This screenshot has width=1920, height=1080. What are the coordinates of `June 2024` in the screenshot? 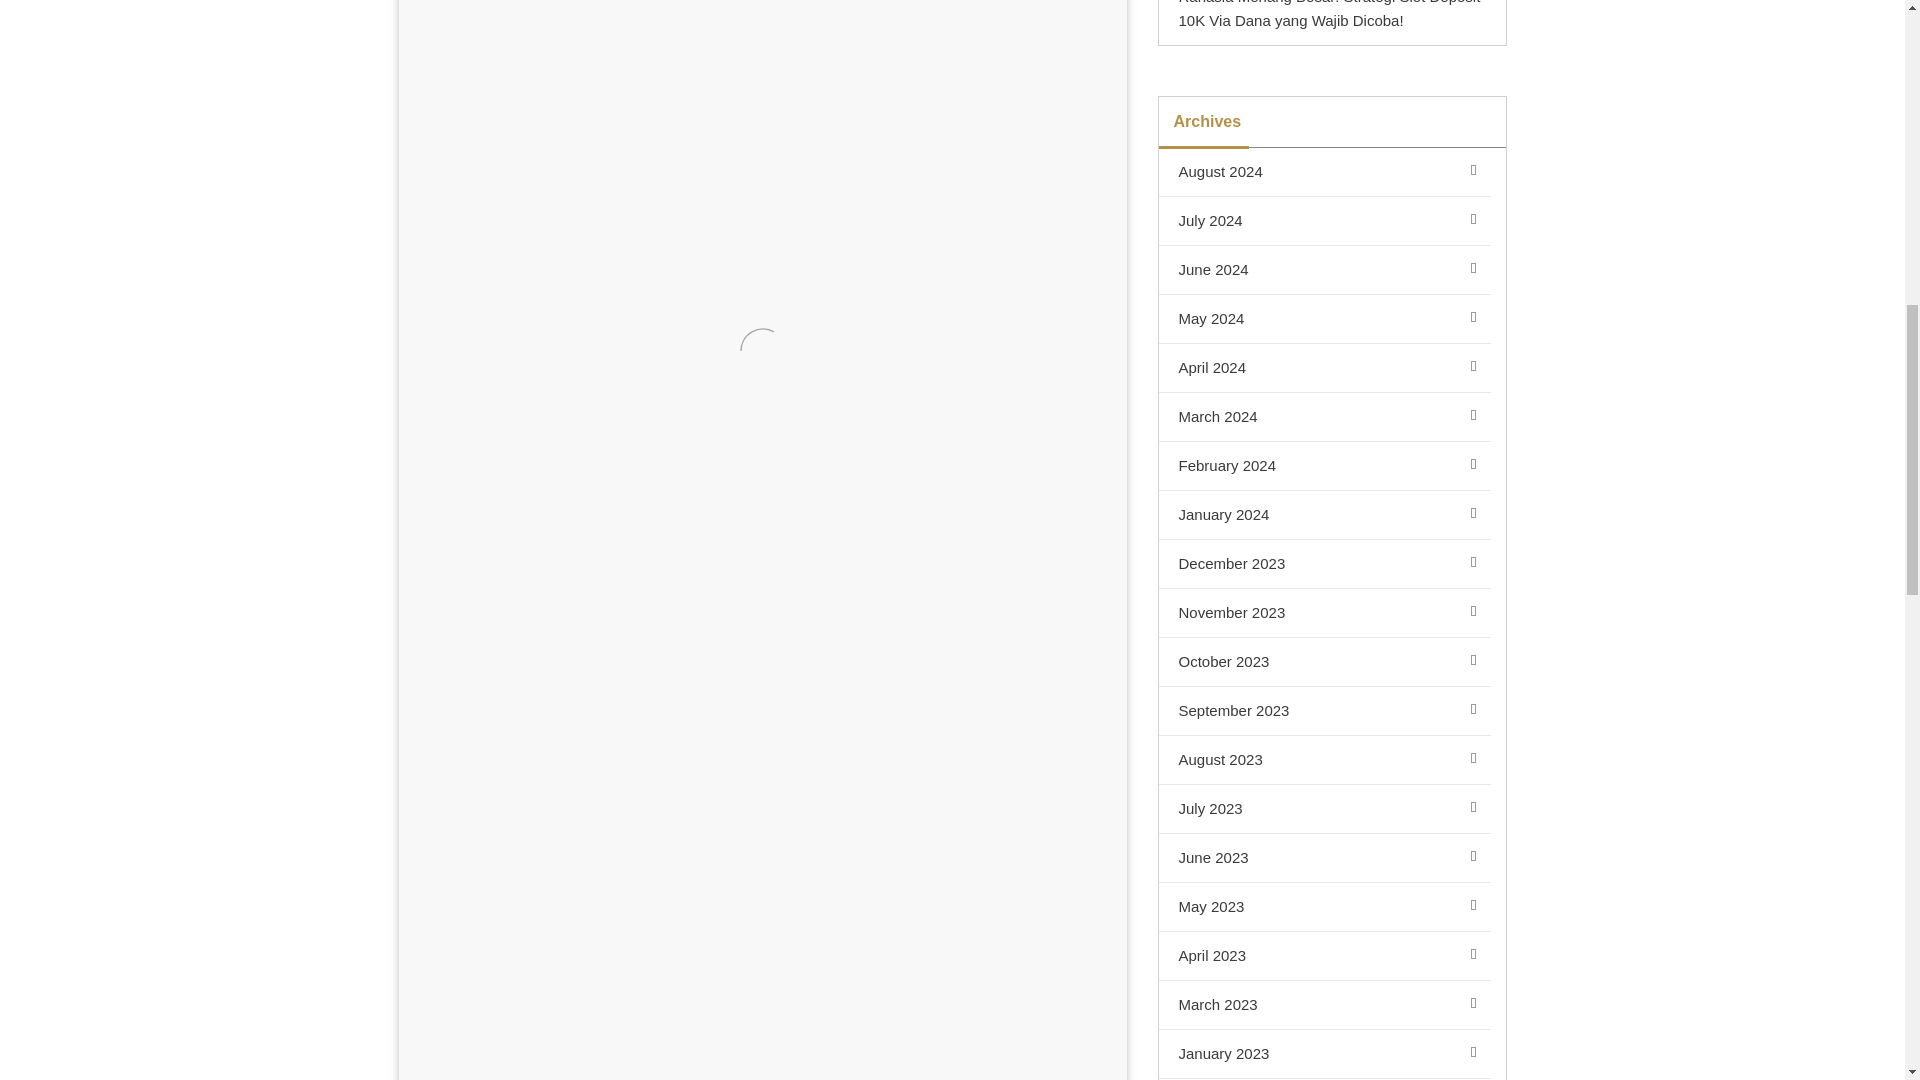 It's located at (1324, 270).